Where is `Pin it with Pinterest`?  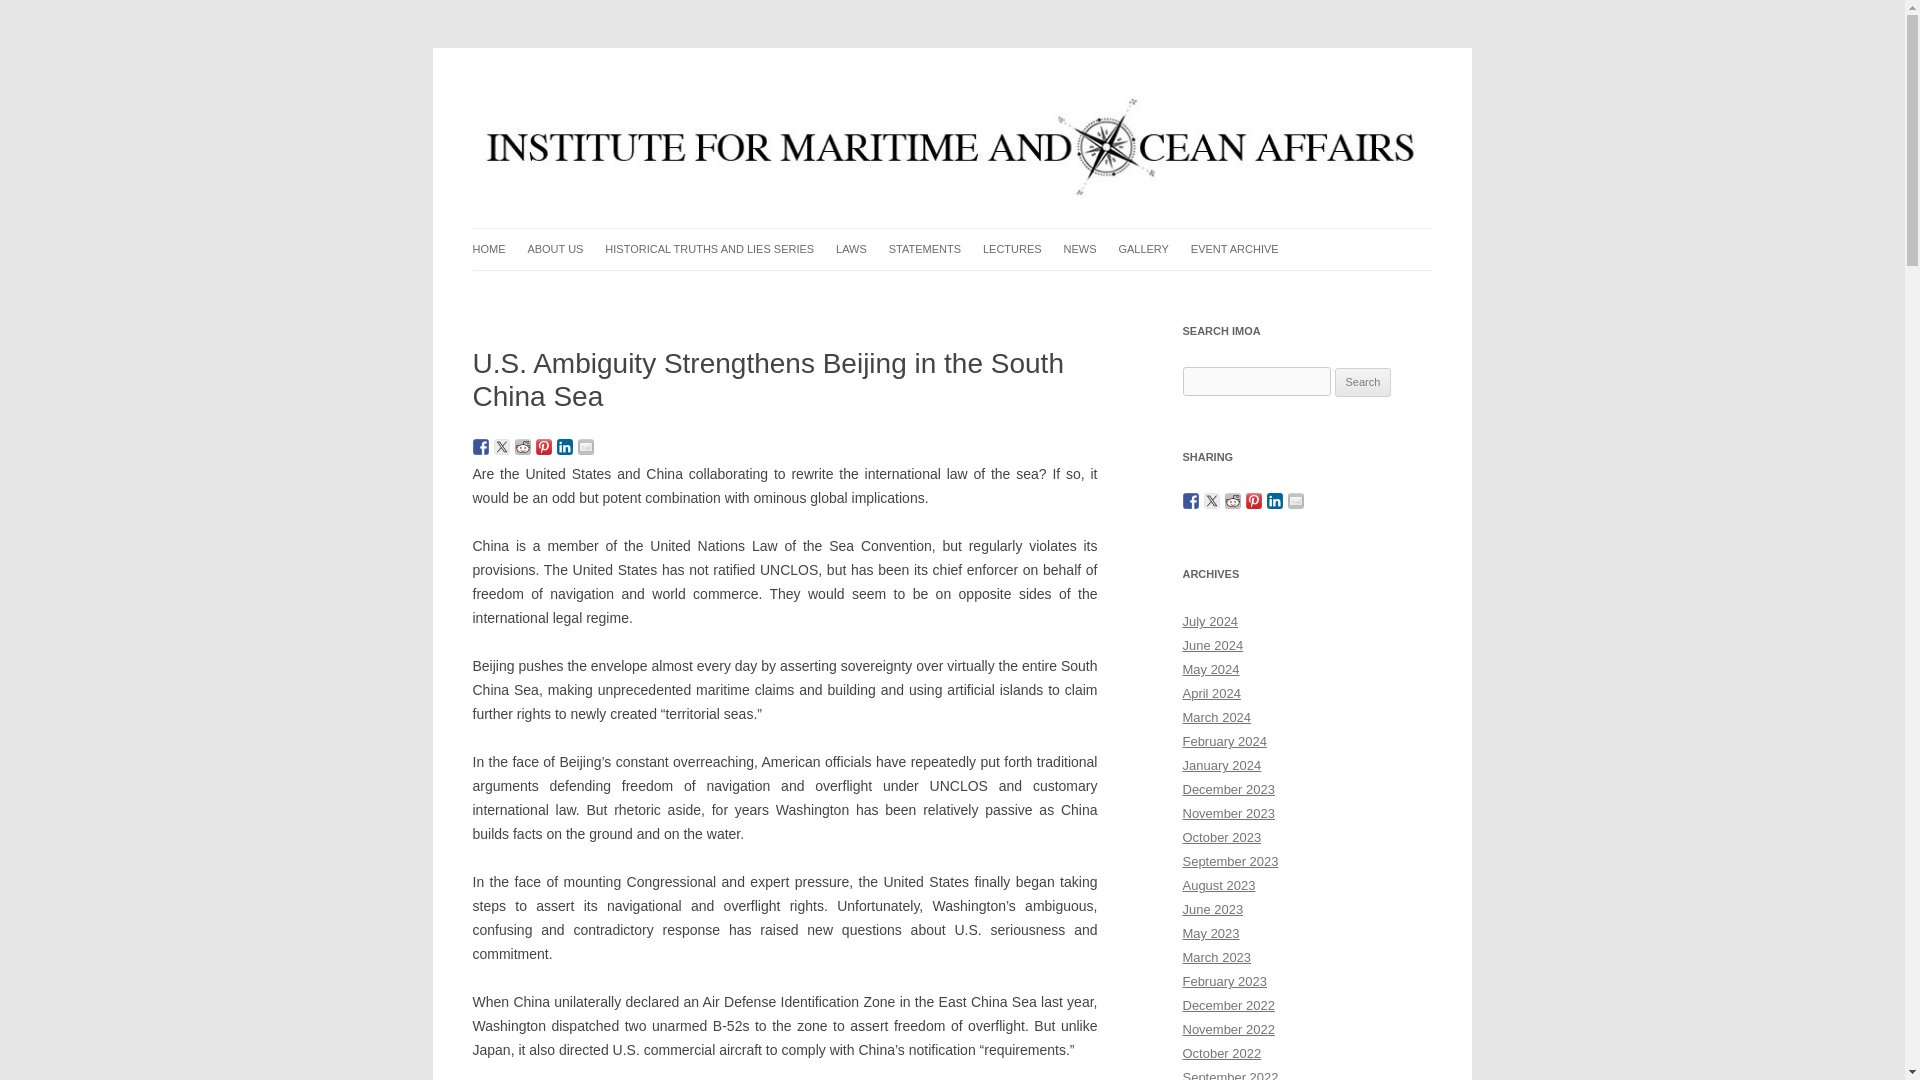 Pin it with Pinterest is located at coordinates (544, 446).